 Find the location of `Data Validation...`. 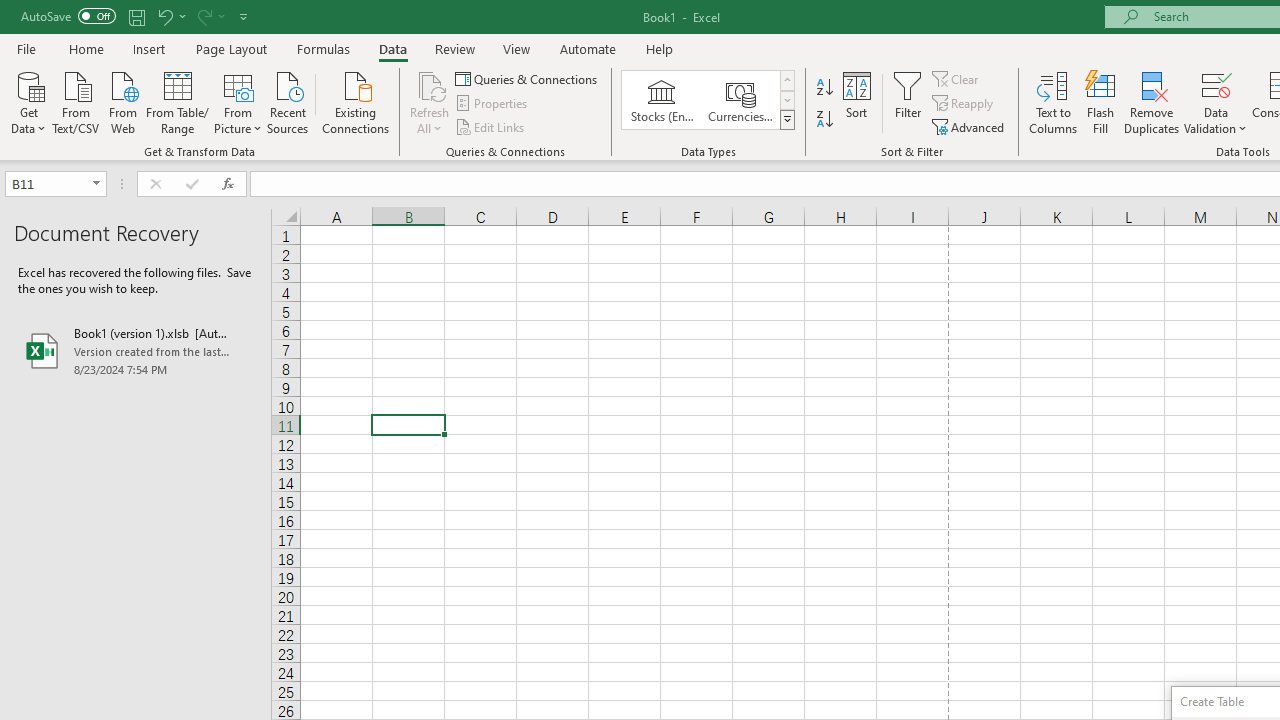

Data Validation... is located at coordinates (1216, 102).